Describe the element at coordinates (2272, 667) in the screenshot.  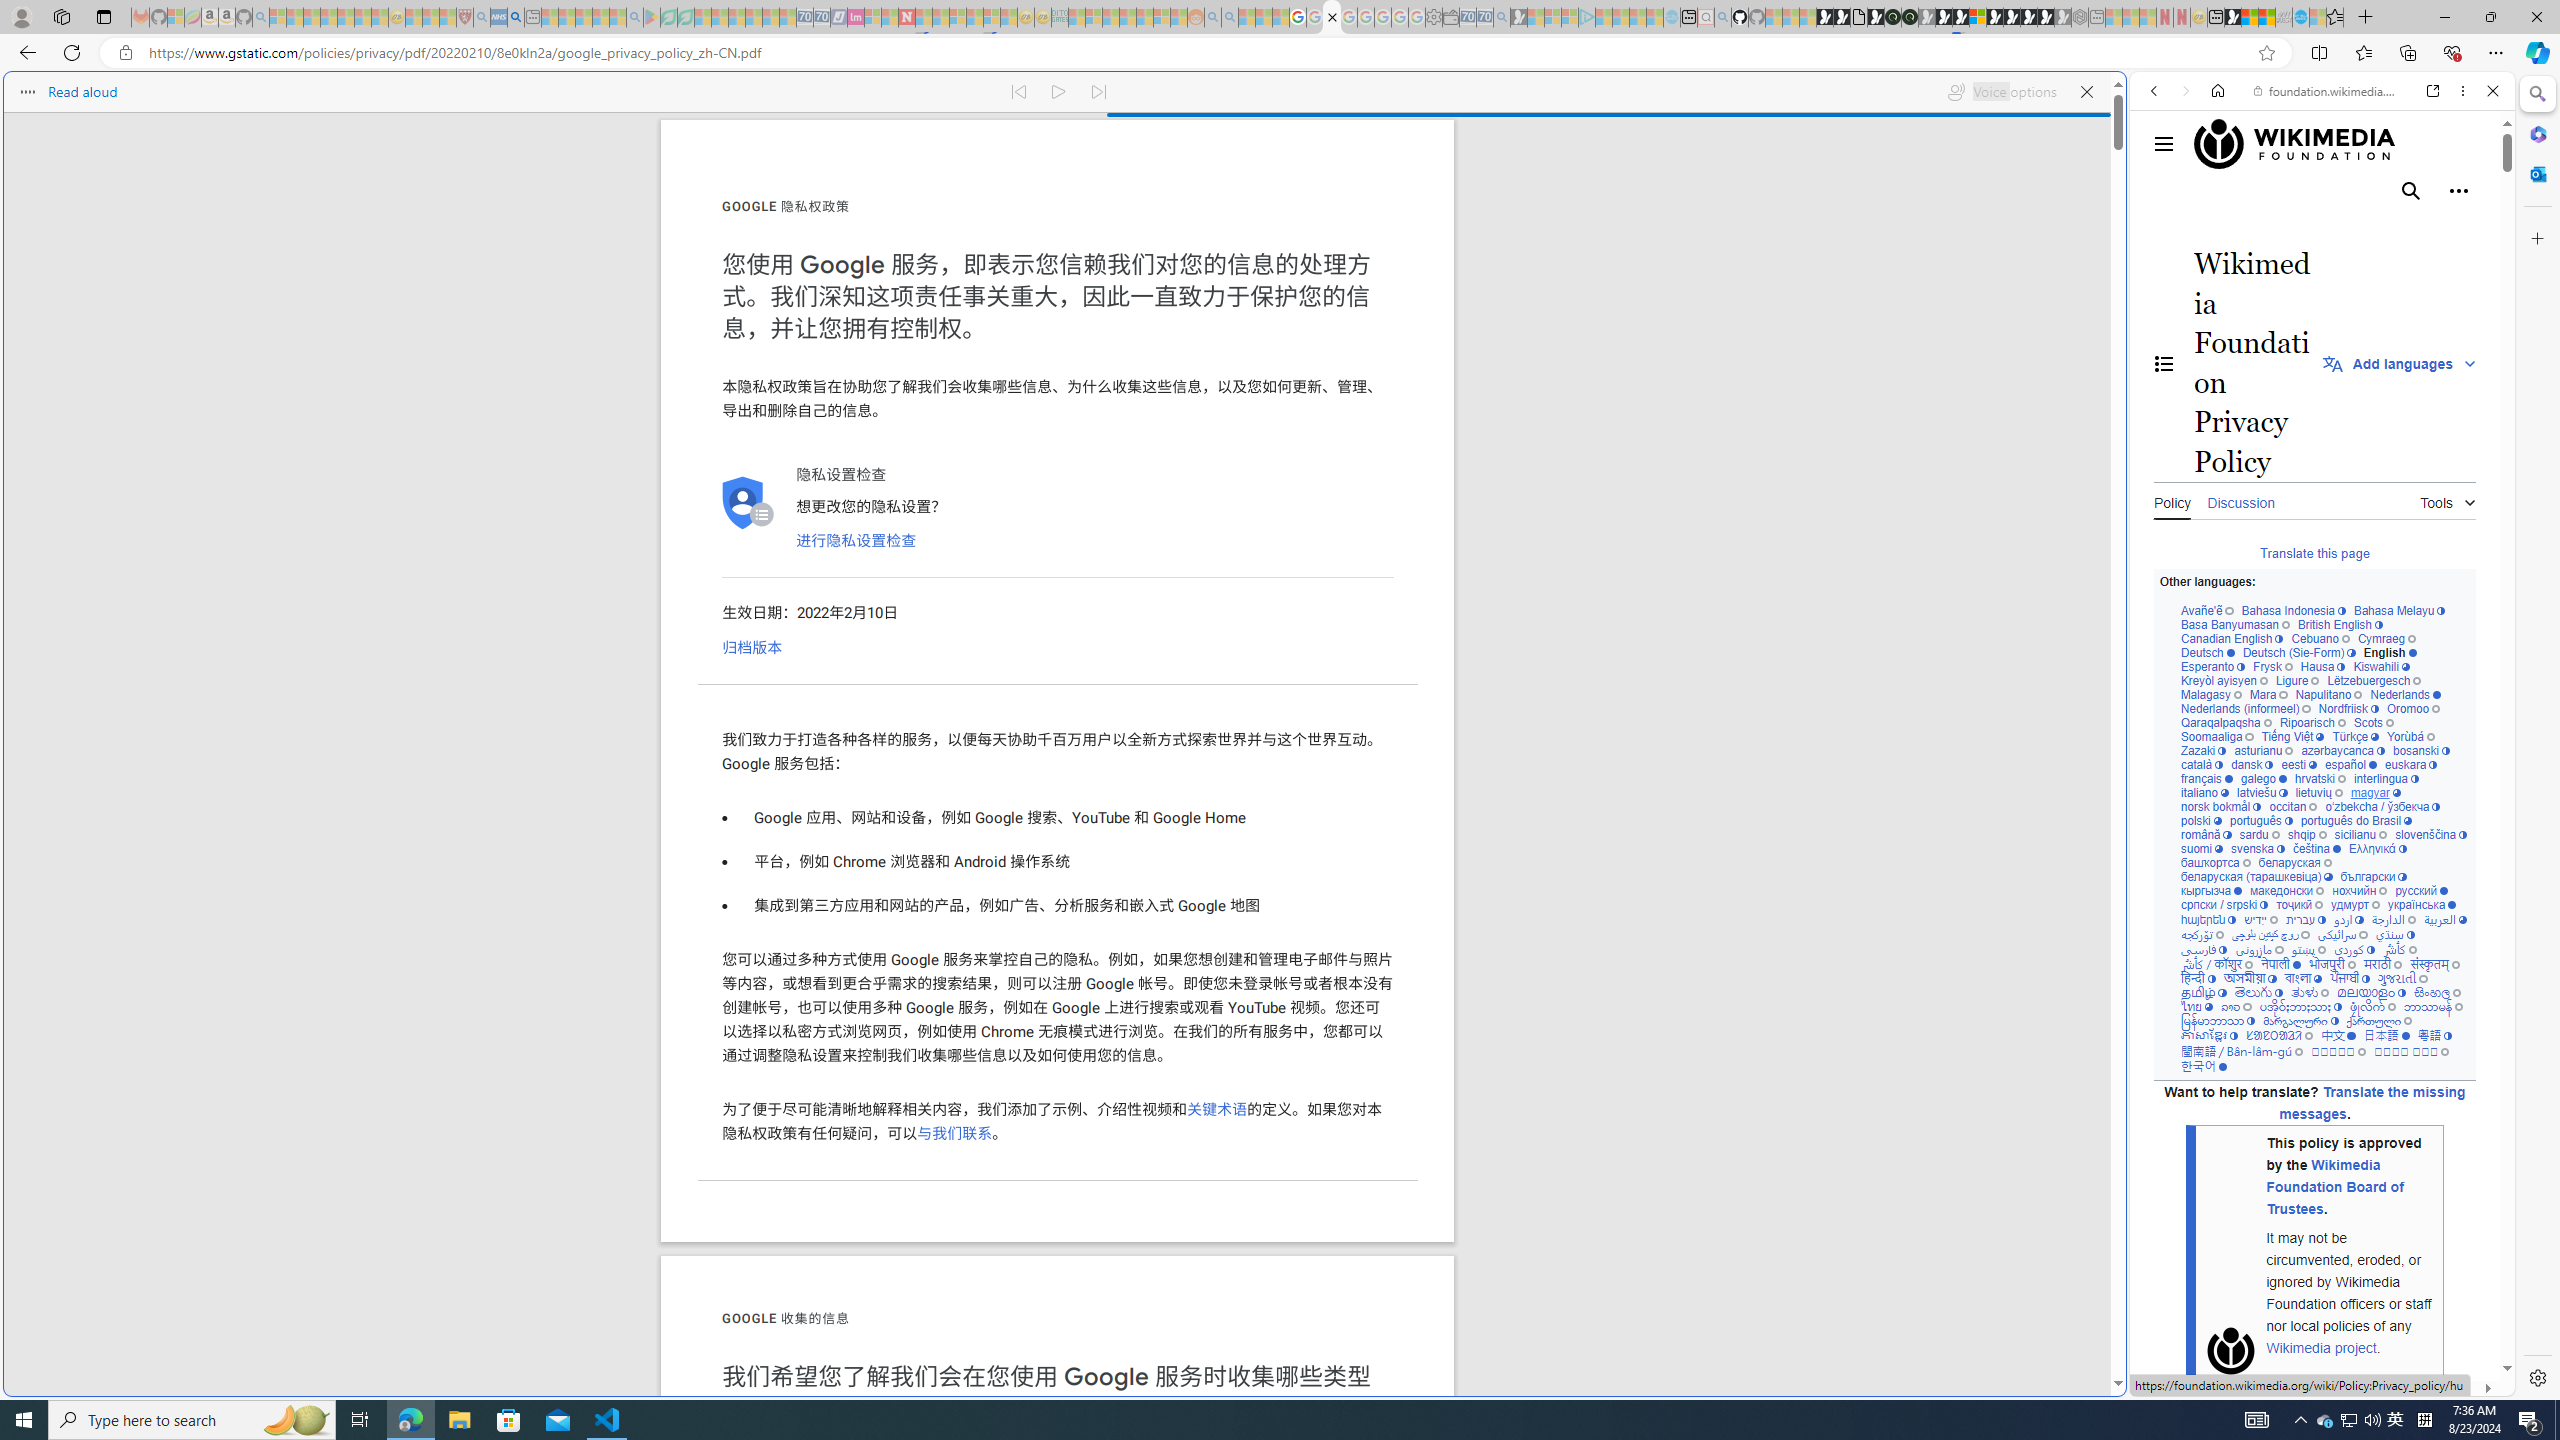
I see `Frysk` at that location.